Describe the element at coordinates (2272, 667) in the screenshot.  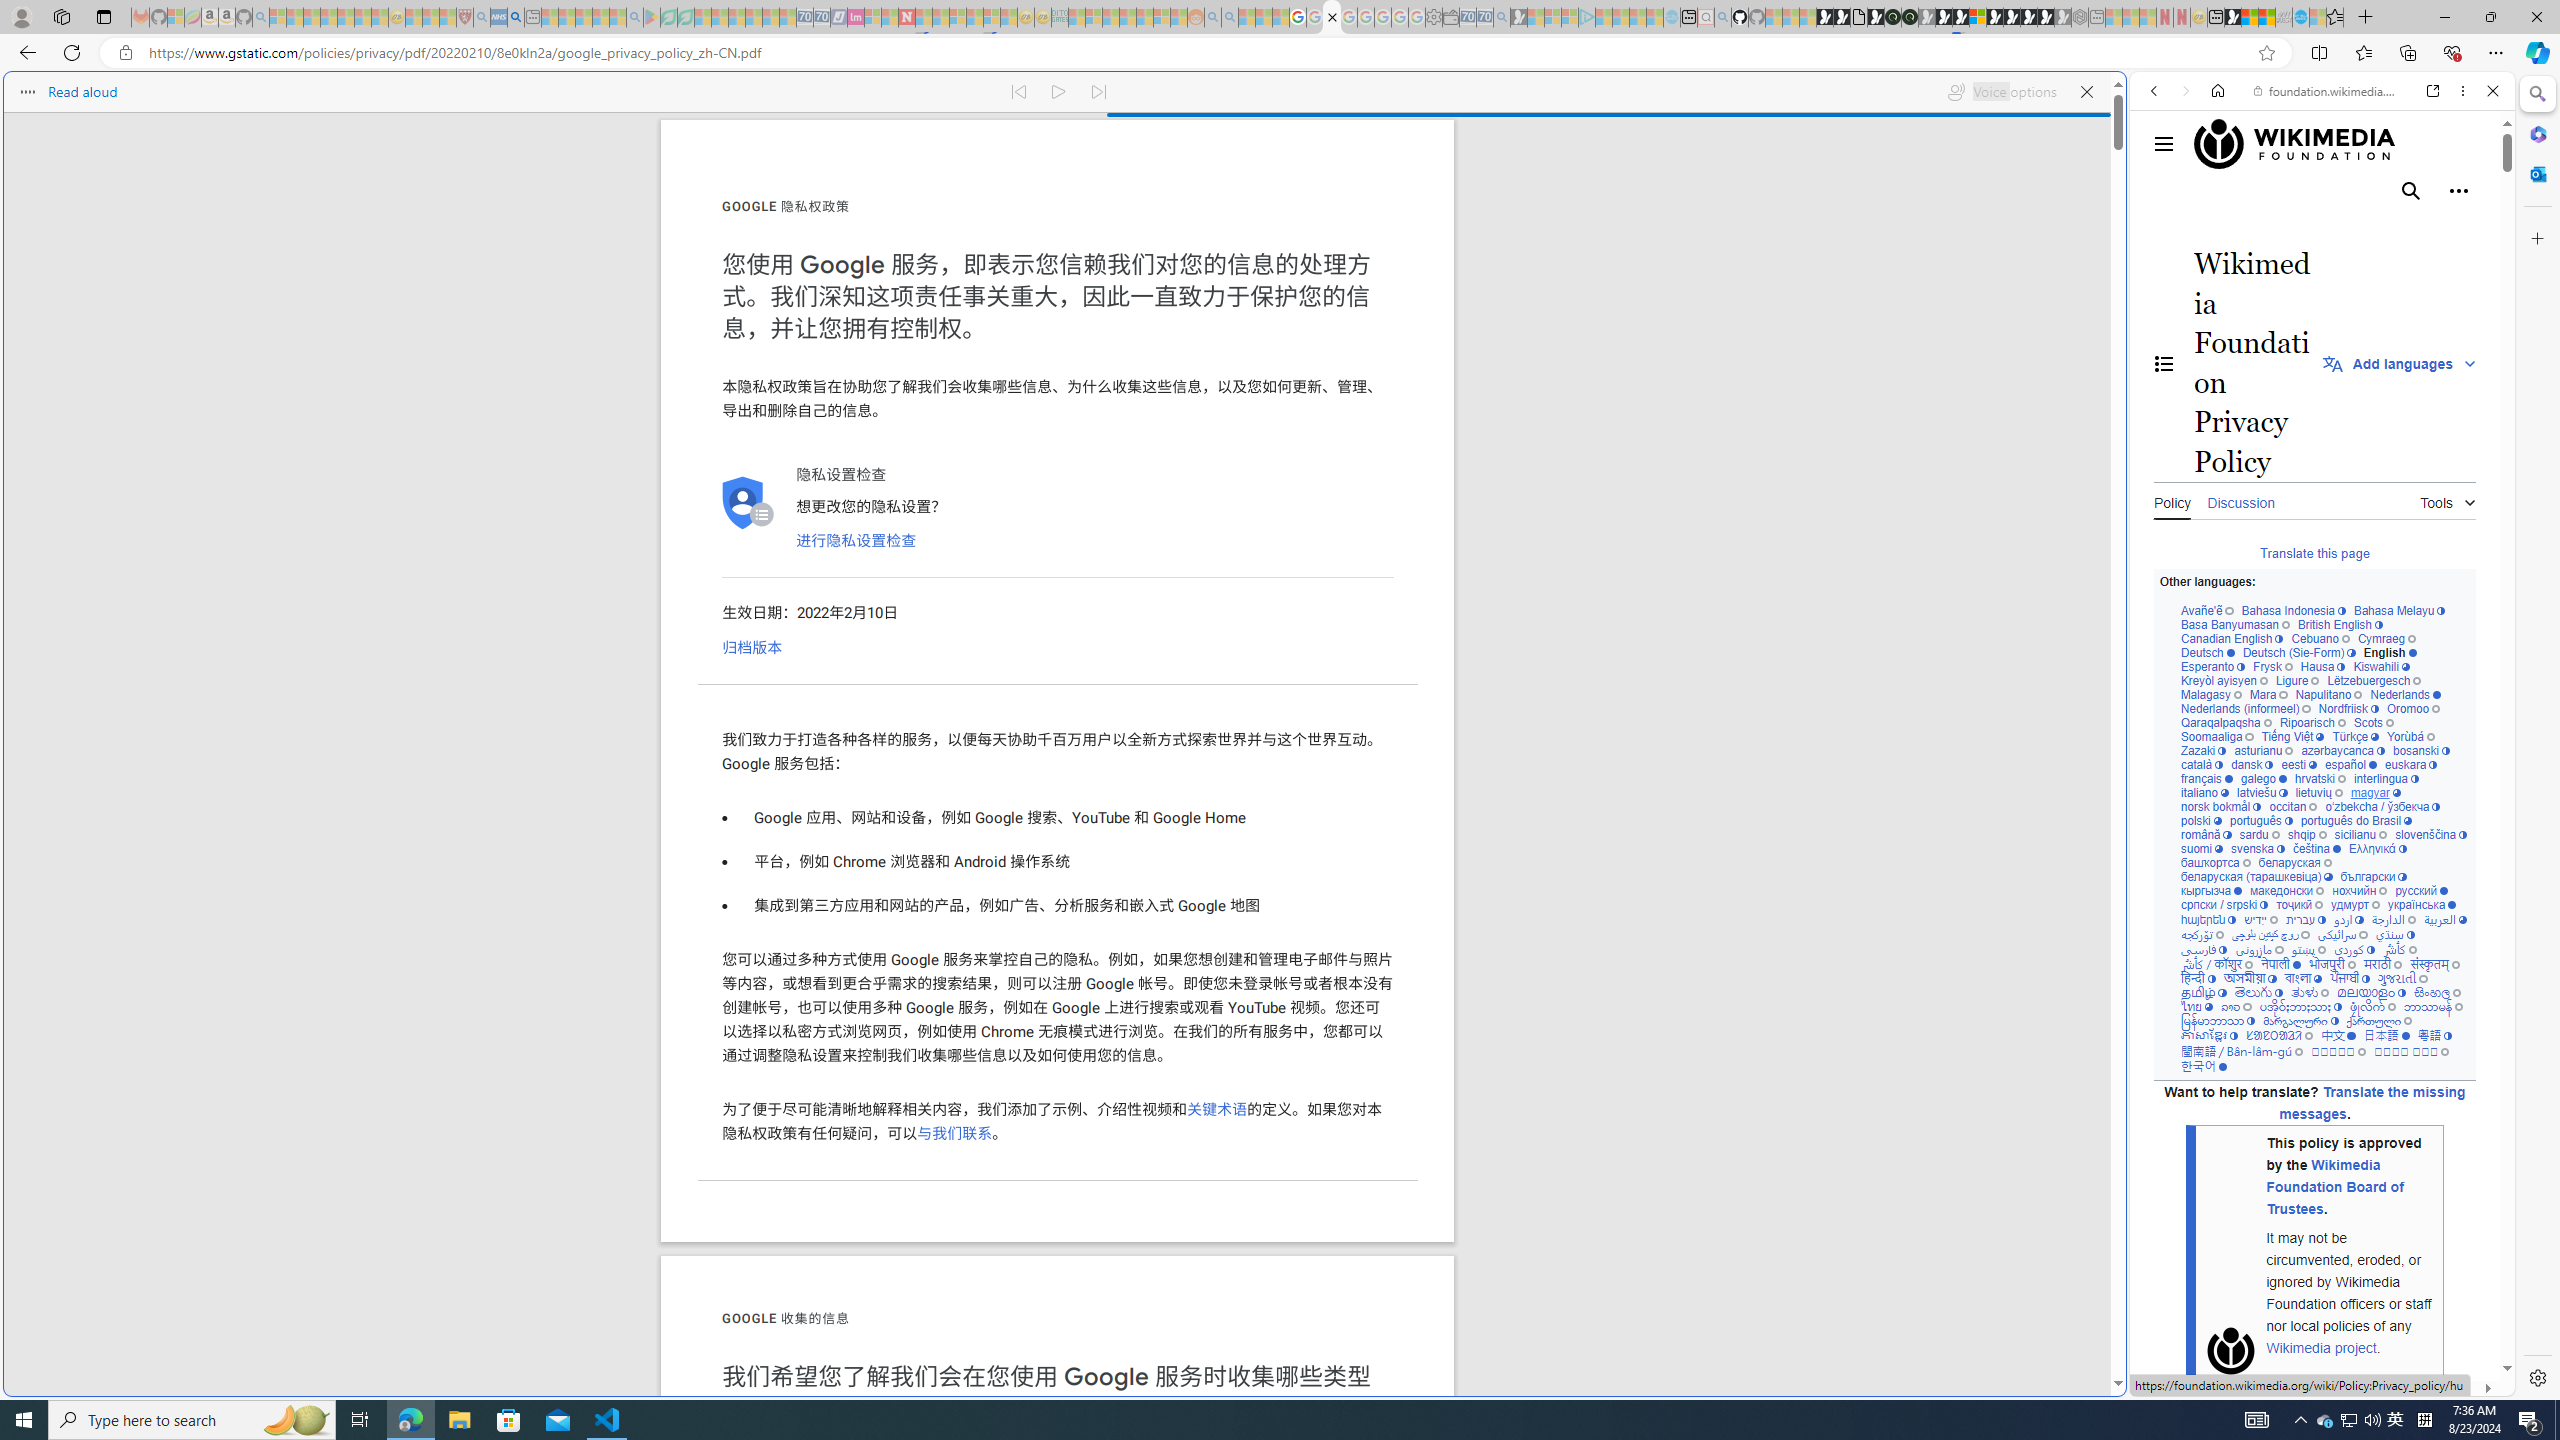
I see `Frysk` at that location.